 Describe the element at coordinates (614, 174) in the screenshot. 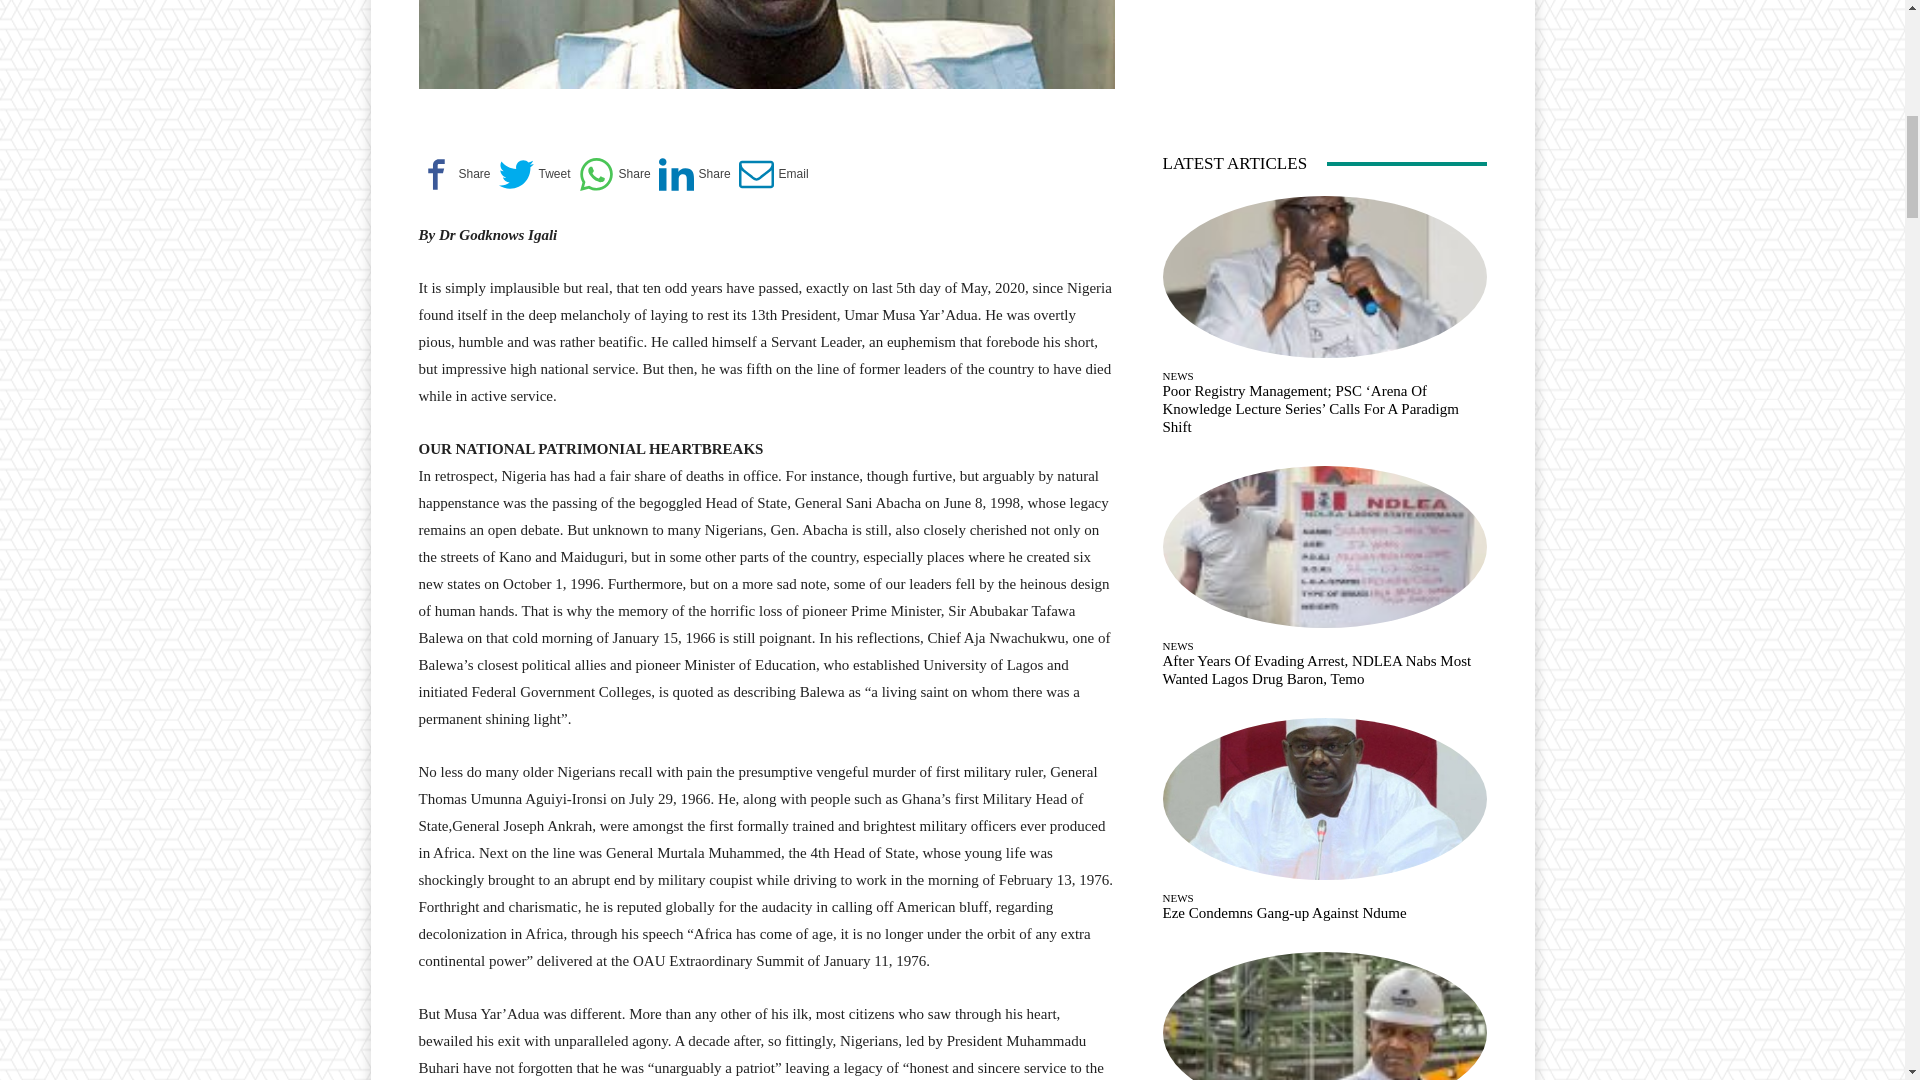

I see `Share on WhatsApp` at that location.